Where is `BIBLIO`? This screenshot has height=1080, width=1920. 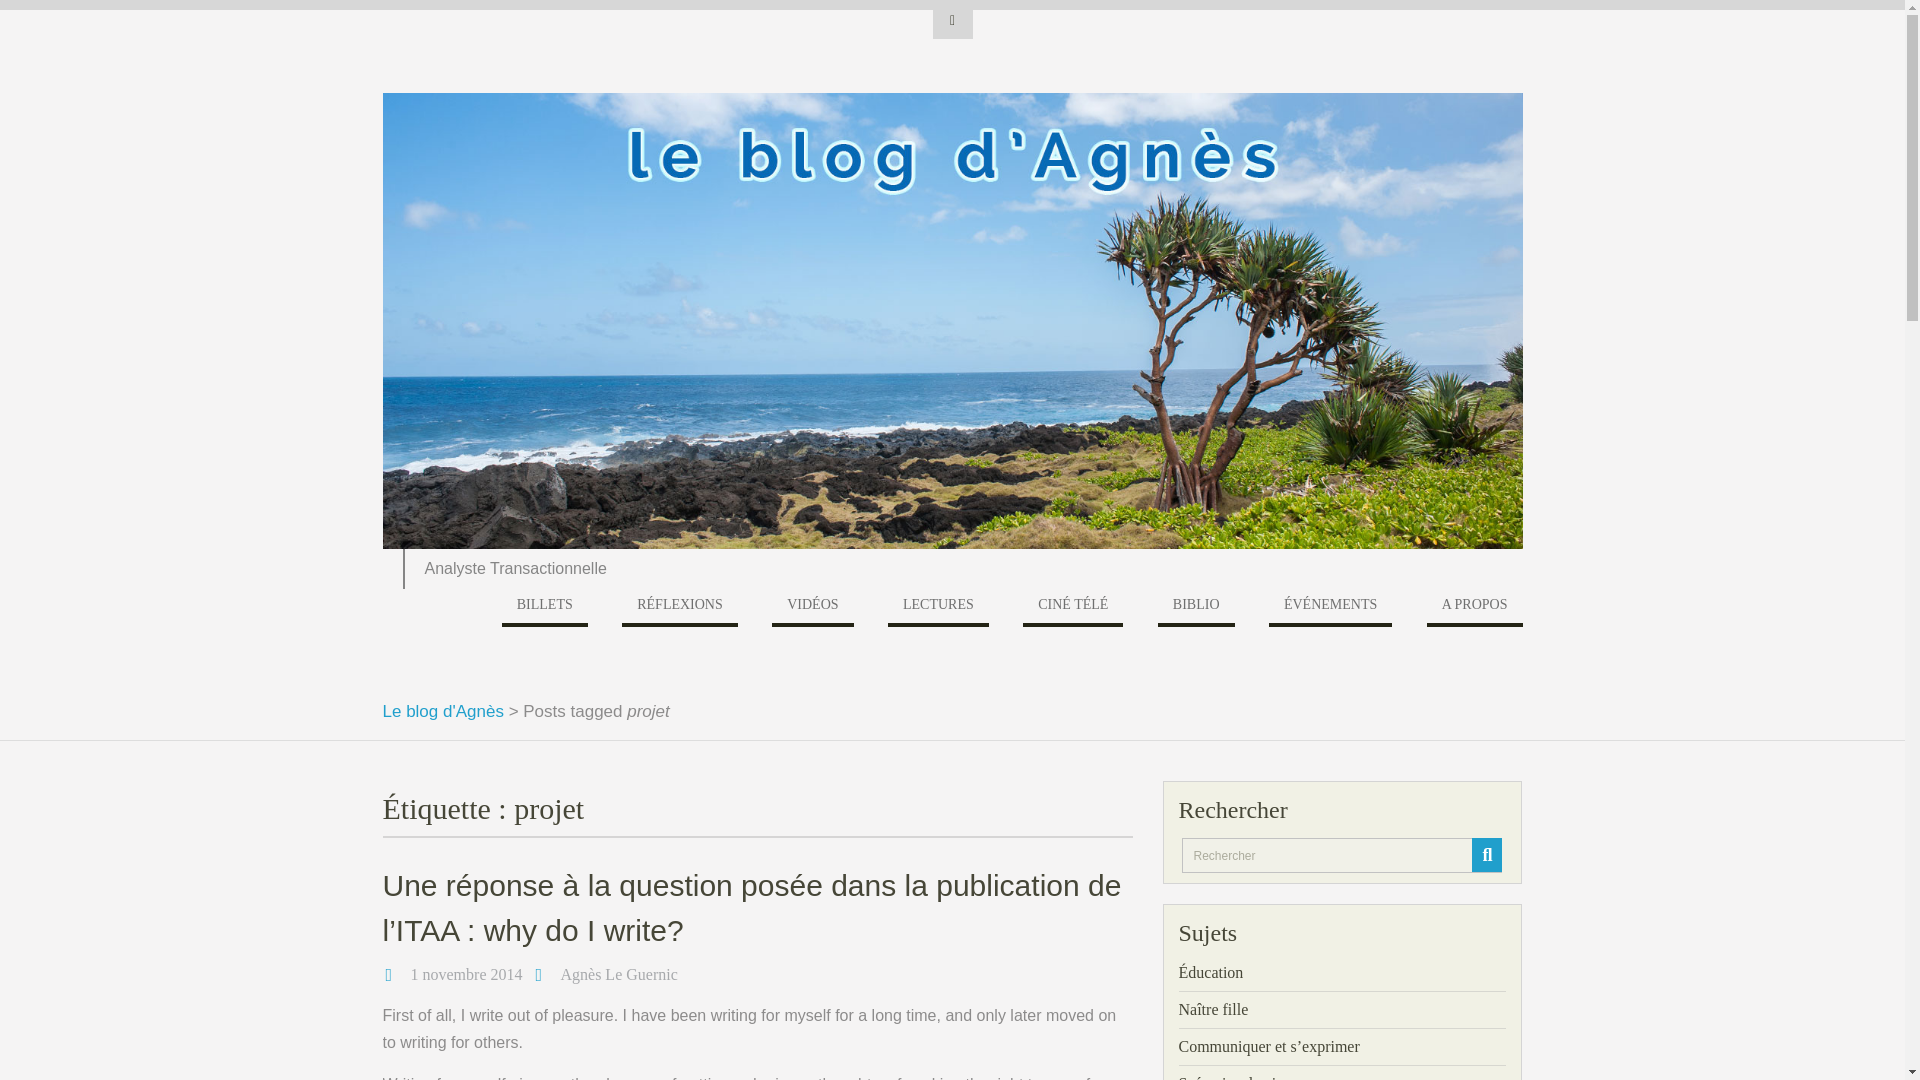 BIBLIO is located at coordinates (1196, 608).